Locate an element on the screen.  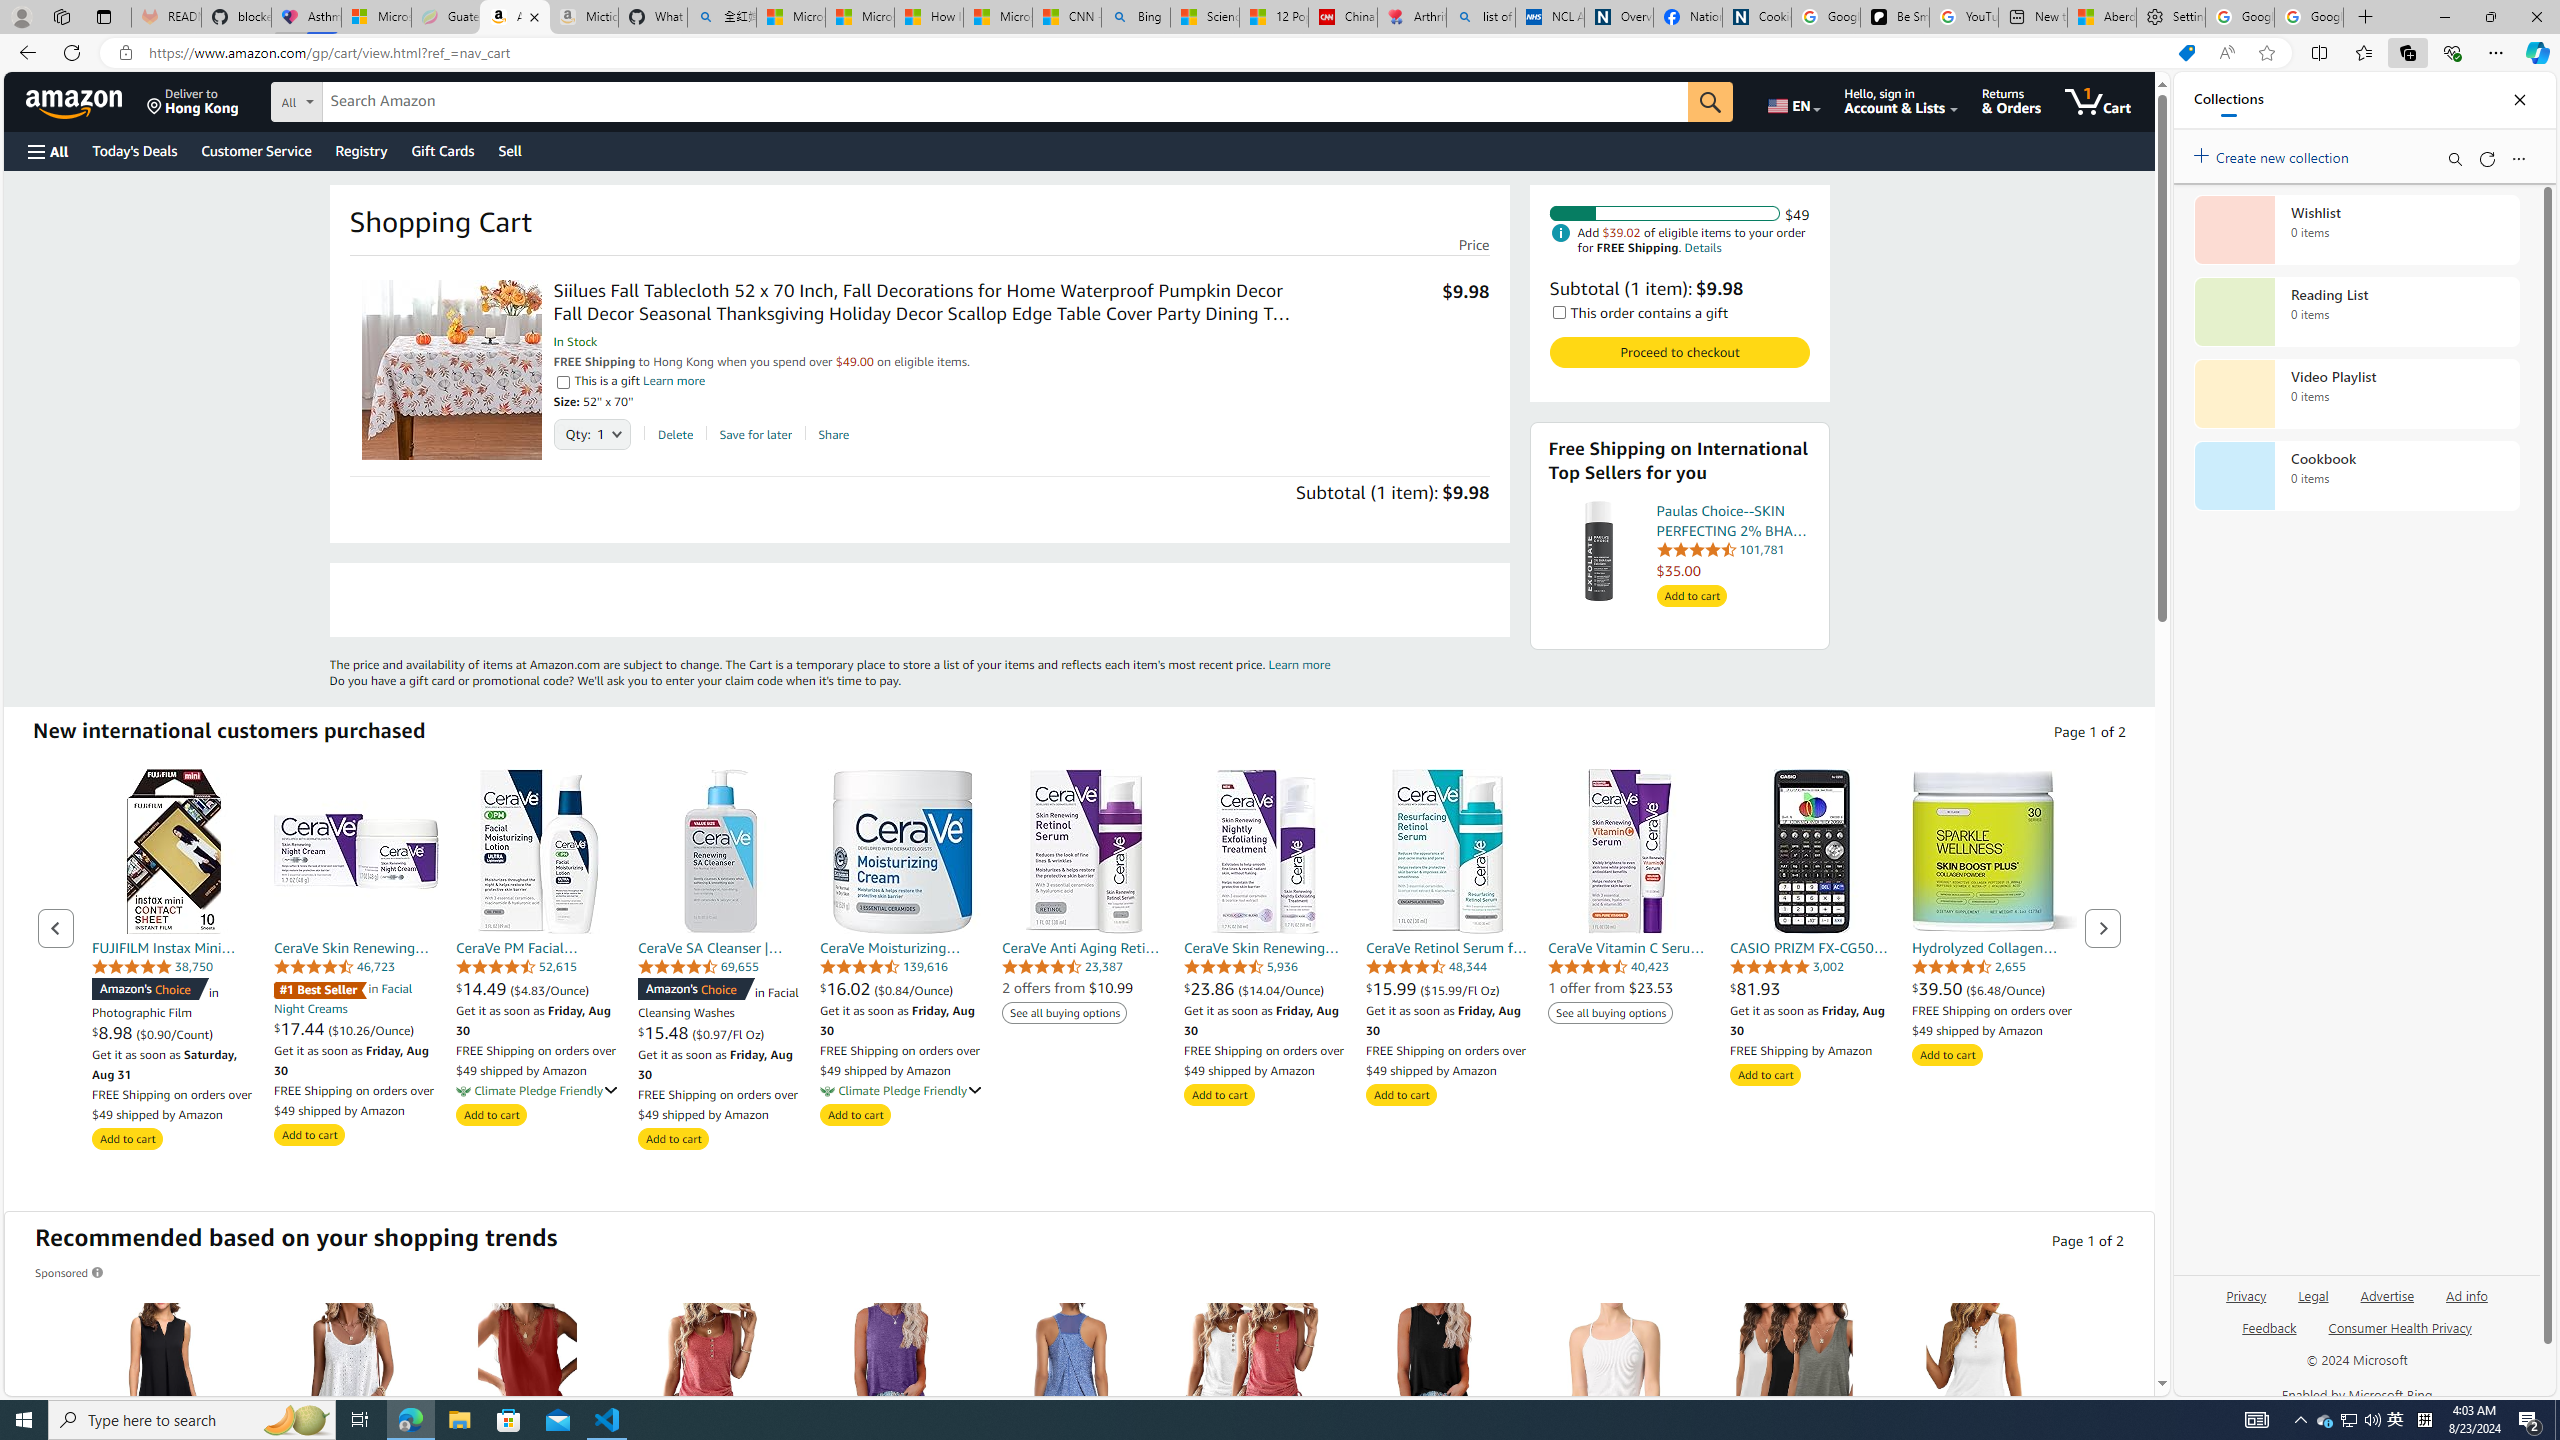
Aberdeen, Hong Kong SAR hourly forecast | Microsoft Weather is located at coordinates (2102, 17).